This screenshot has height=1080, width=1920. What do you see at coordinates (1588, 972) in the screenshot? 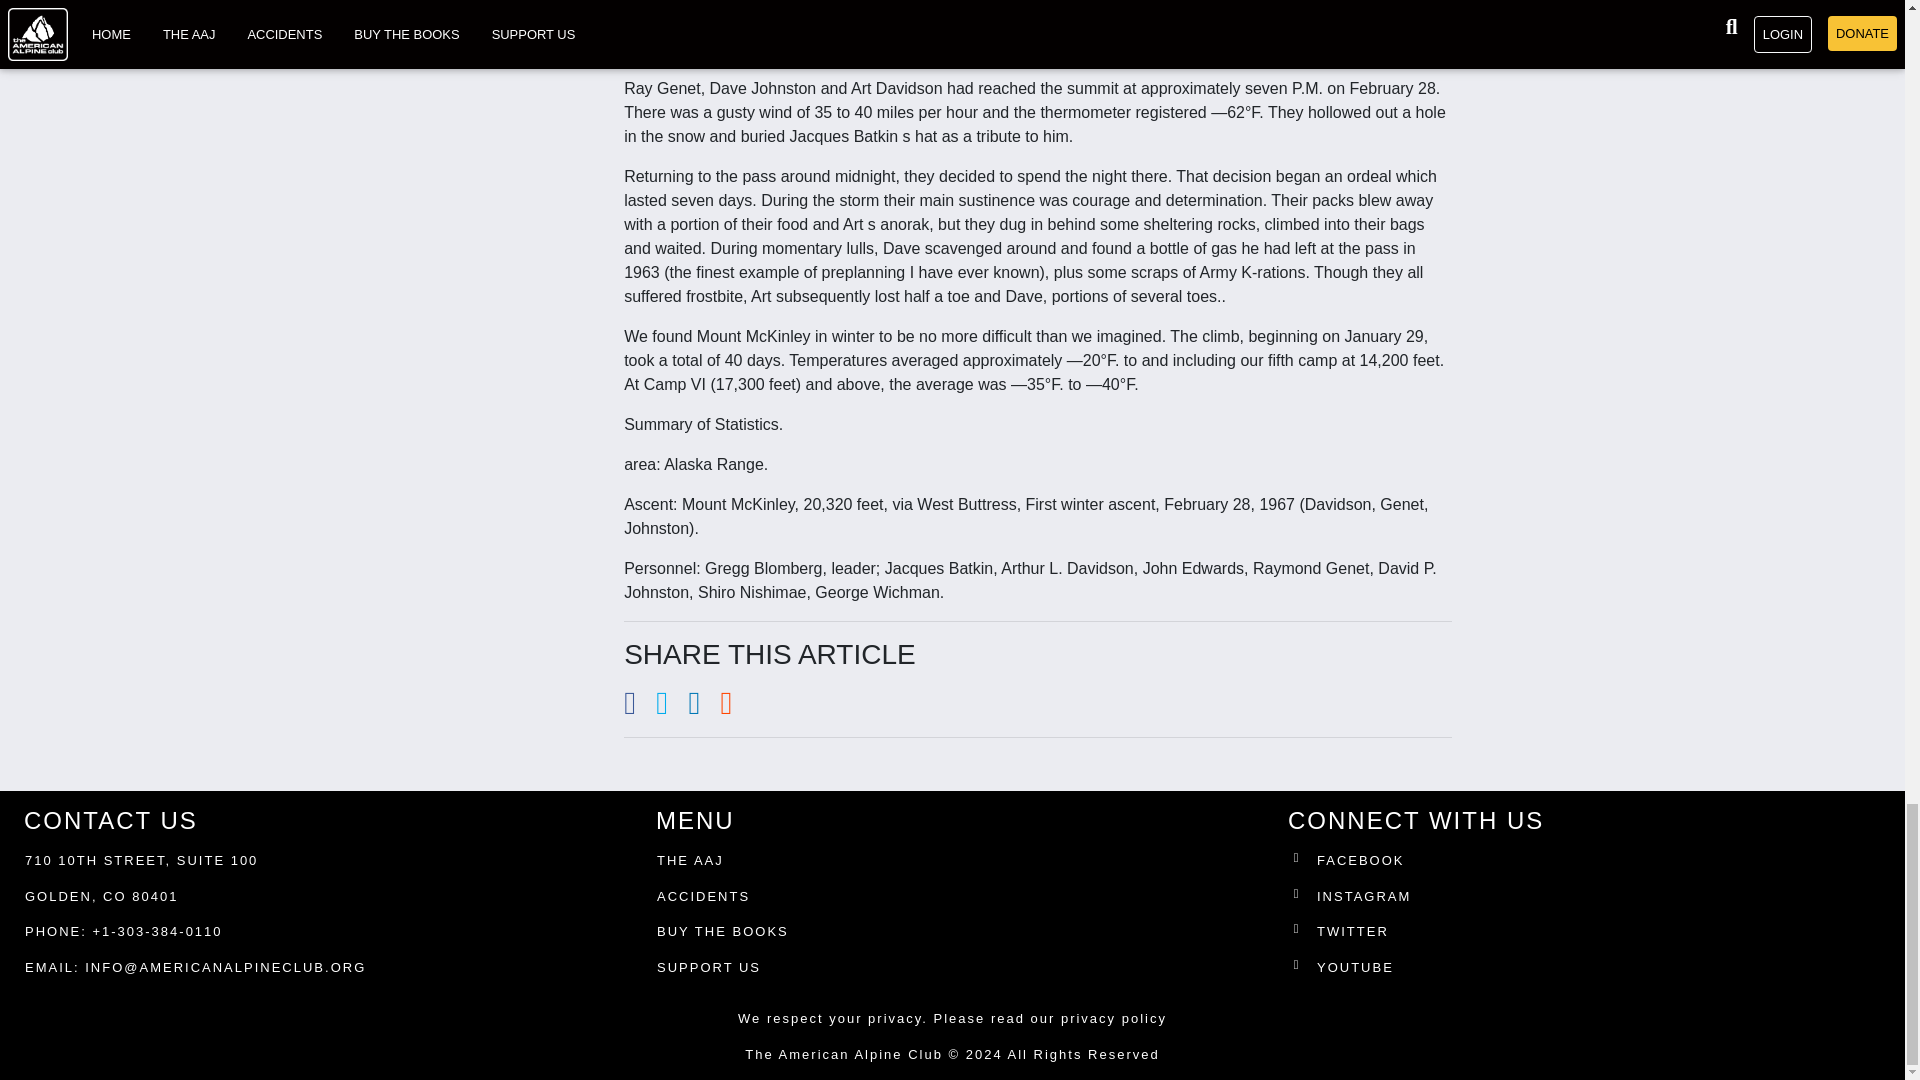
I see `YOUTUBE` at bounding box center [1588, 972].